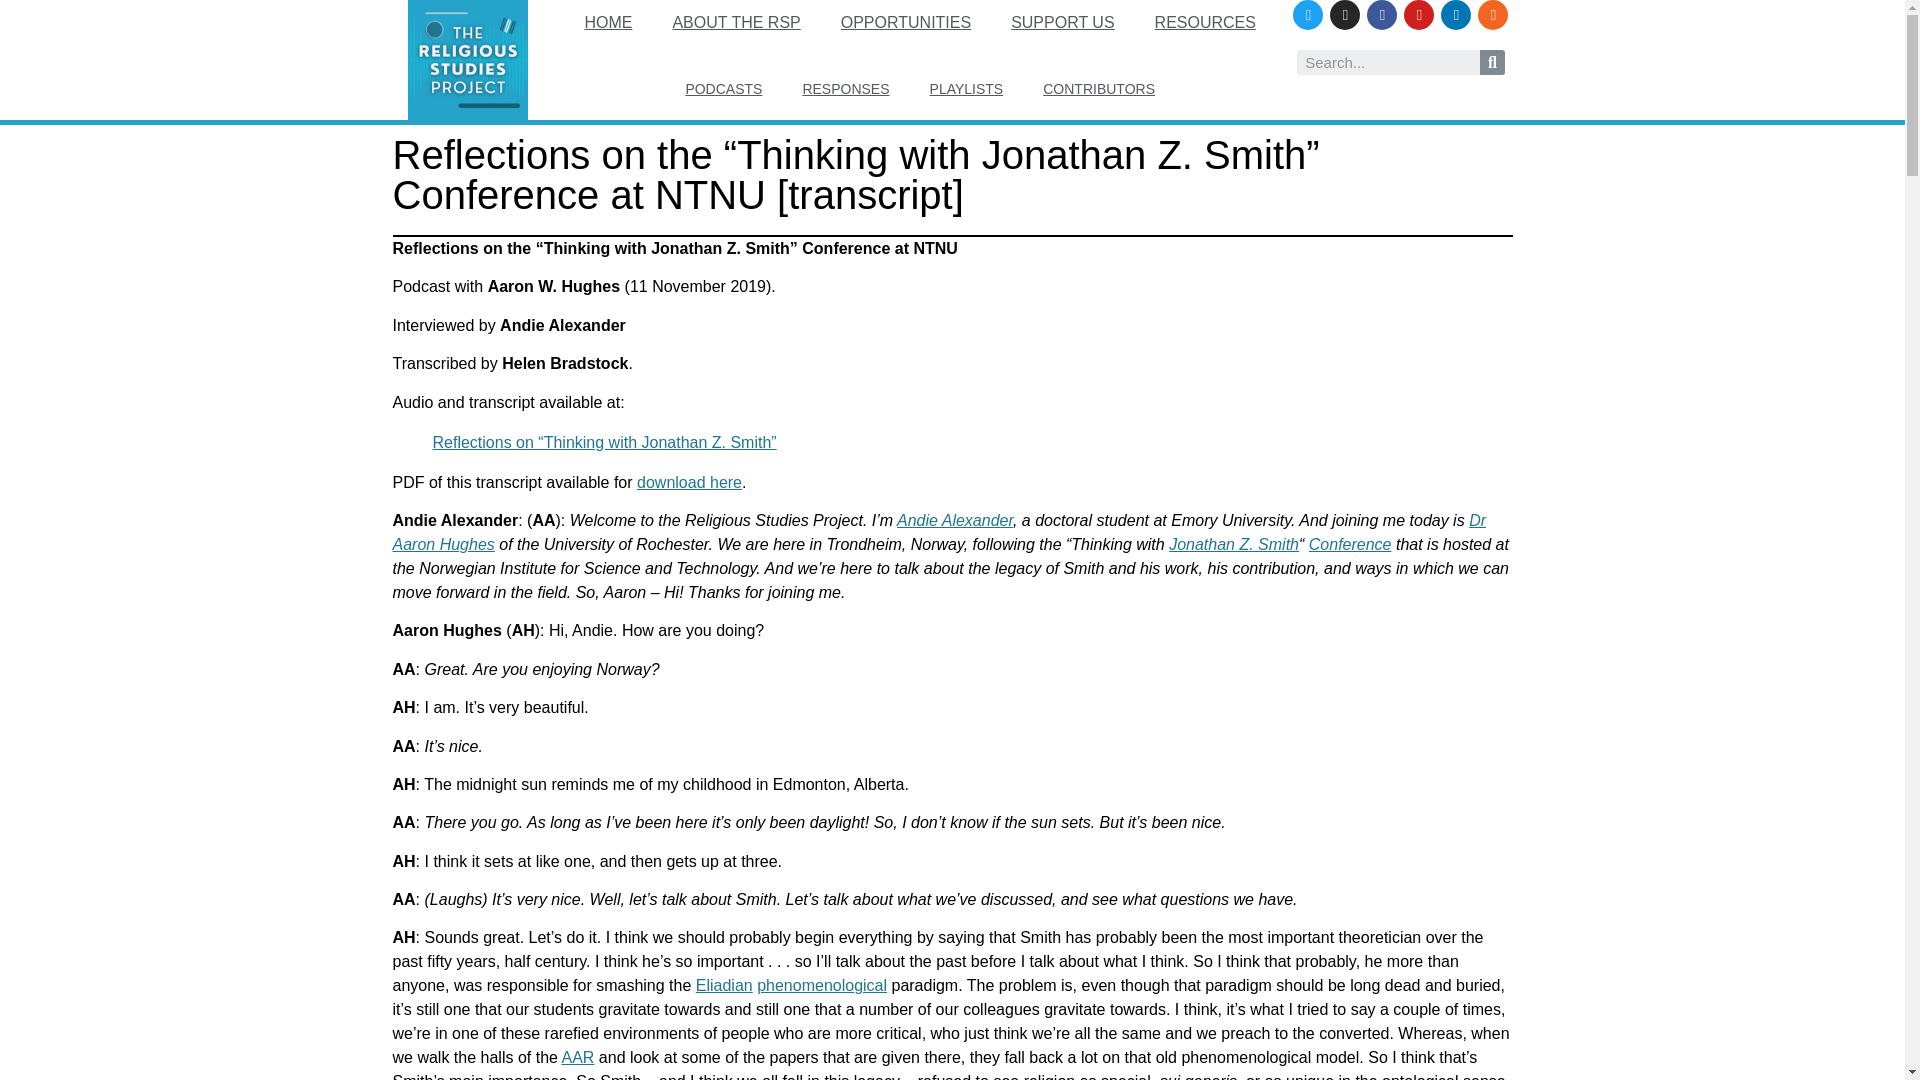 Image resolution: width=1920 pixels, height=1080 pixels. Describe the element at coordinates (1492, 62) in the screenshot. I see `Search` at that location.